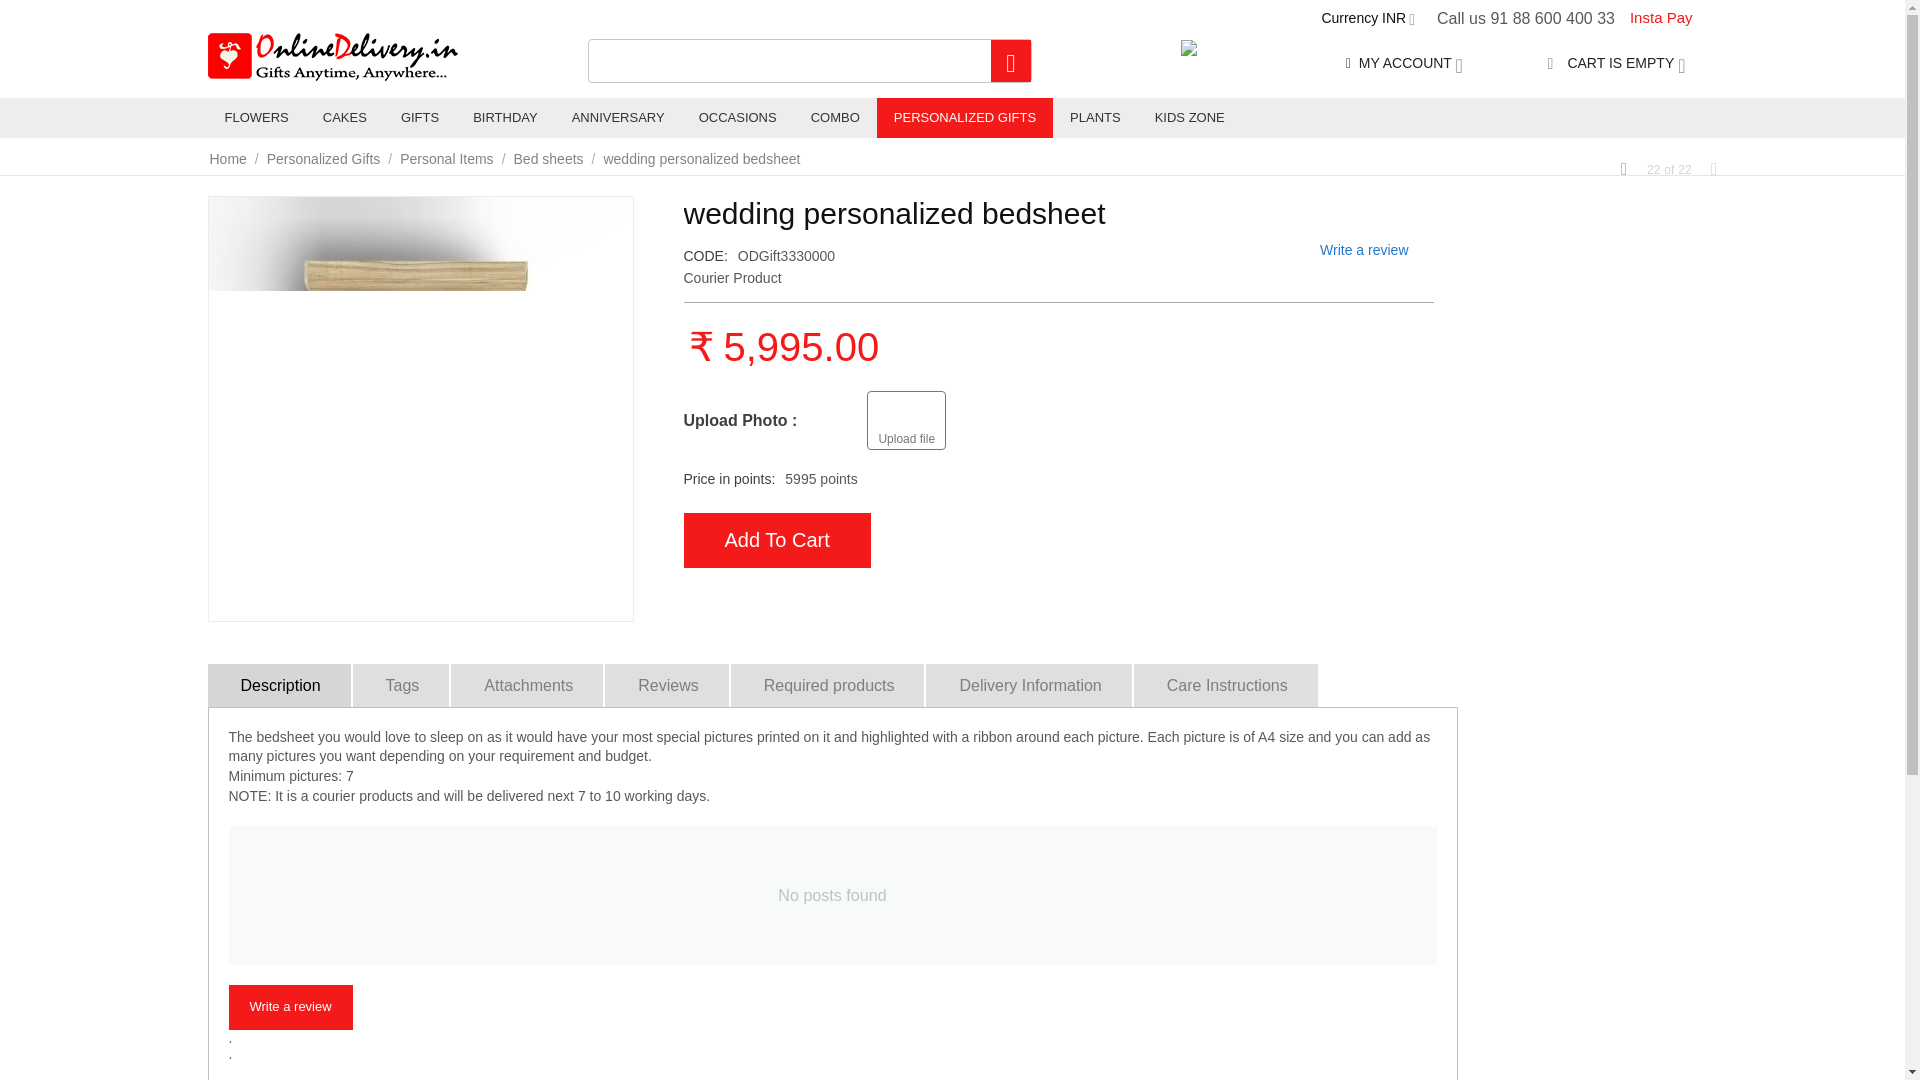 The height and width of the screenshot is (1080, 1920). Describe the element at coordinates (810, 60) in the screenshot. I see `Search products` at that location.